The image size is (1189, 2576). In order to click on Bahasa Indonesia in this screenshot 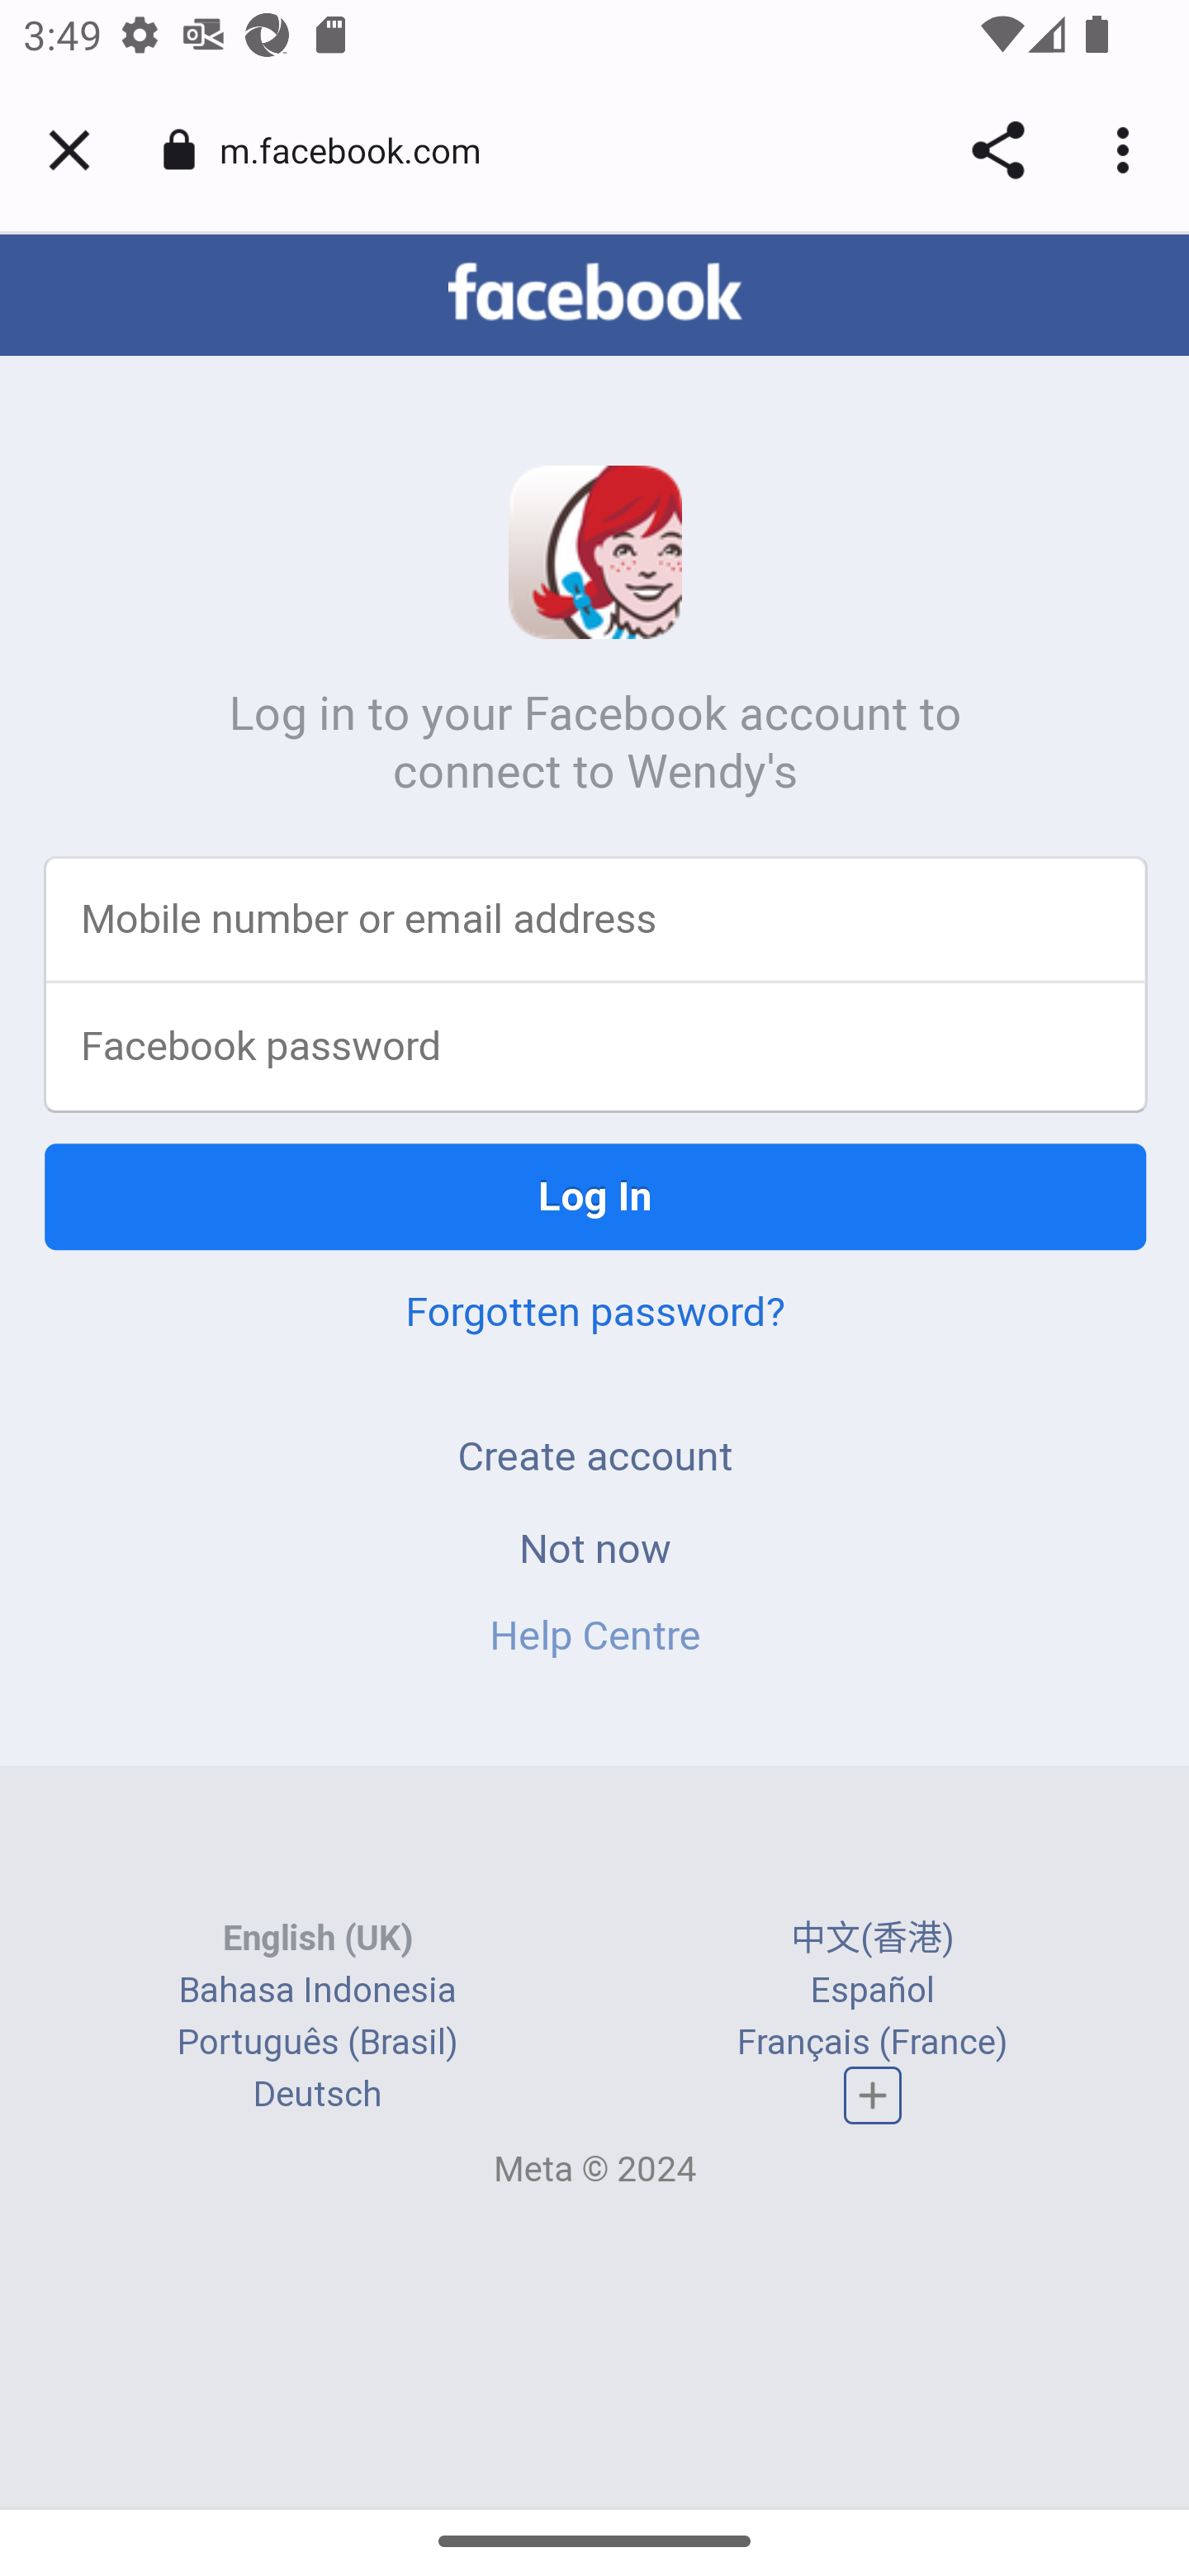, I will do `click(317, 1991)`.